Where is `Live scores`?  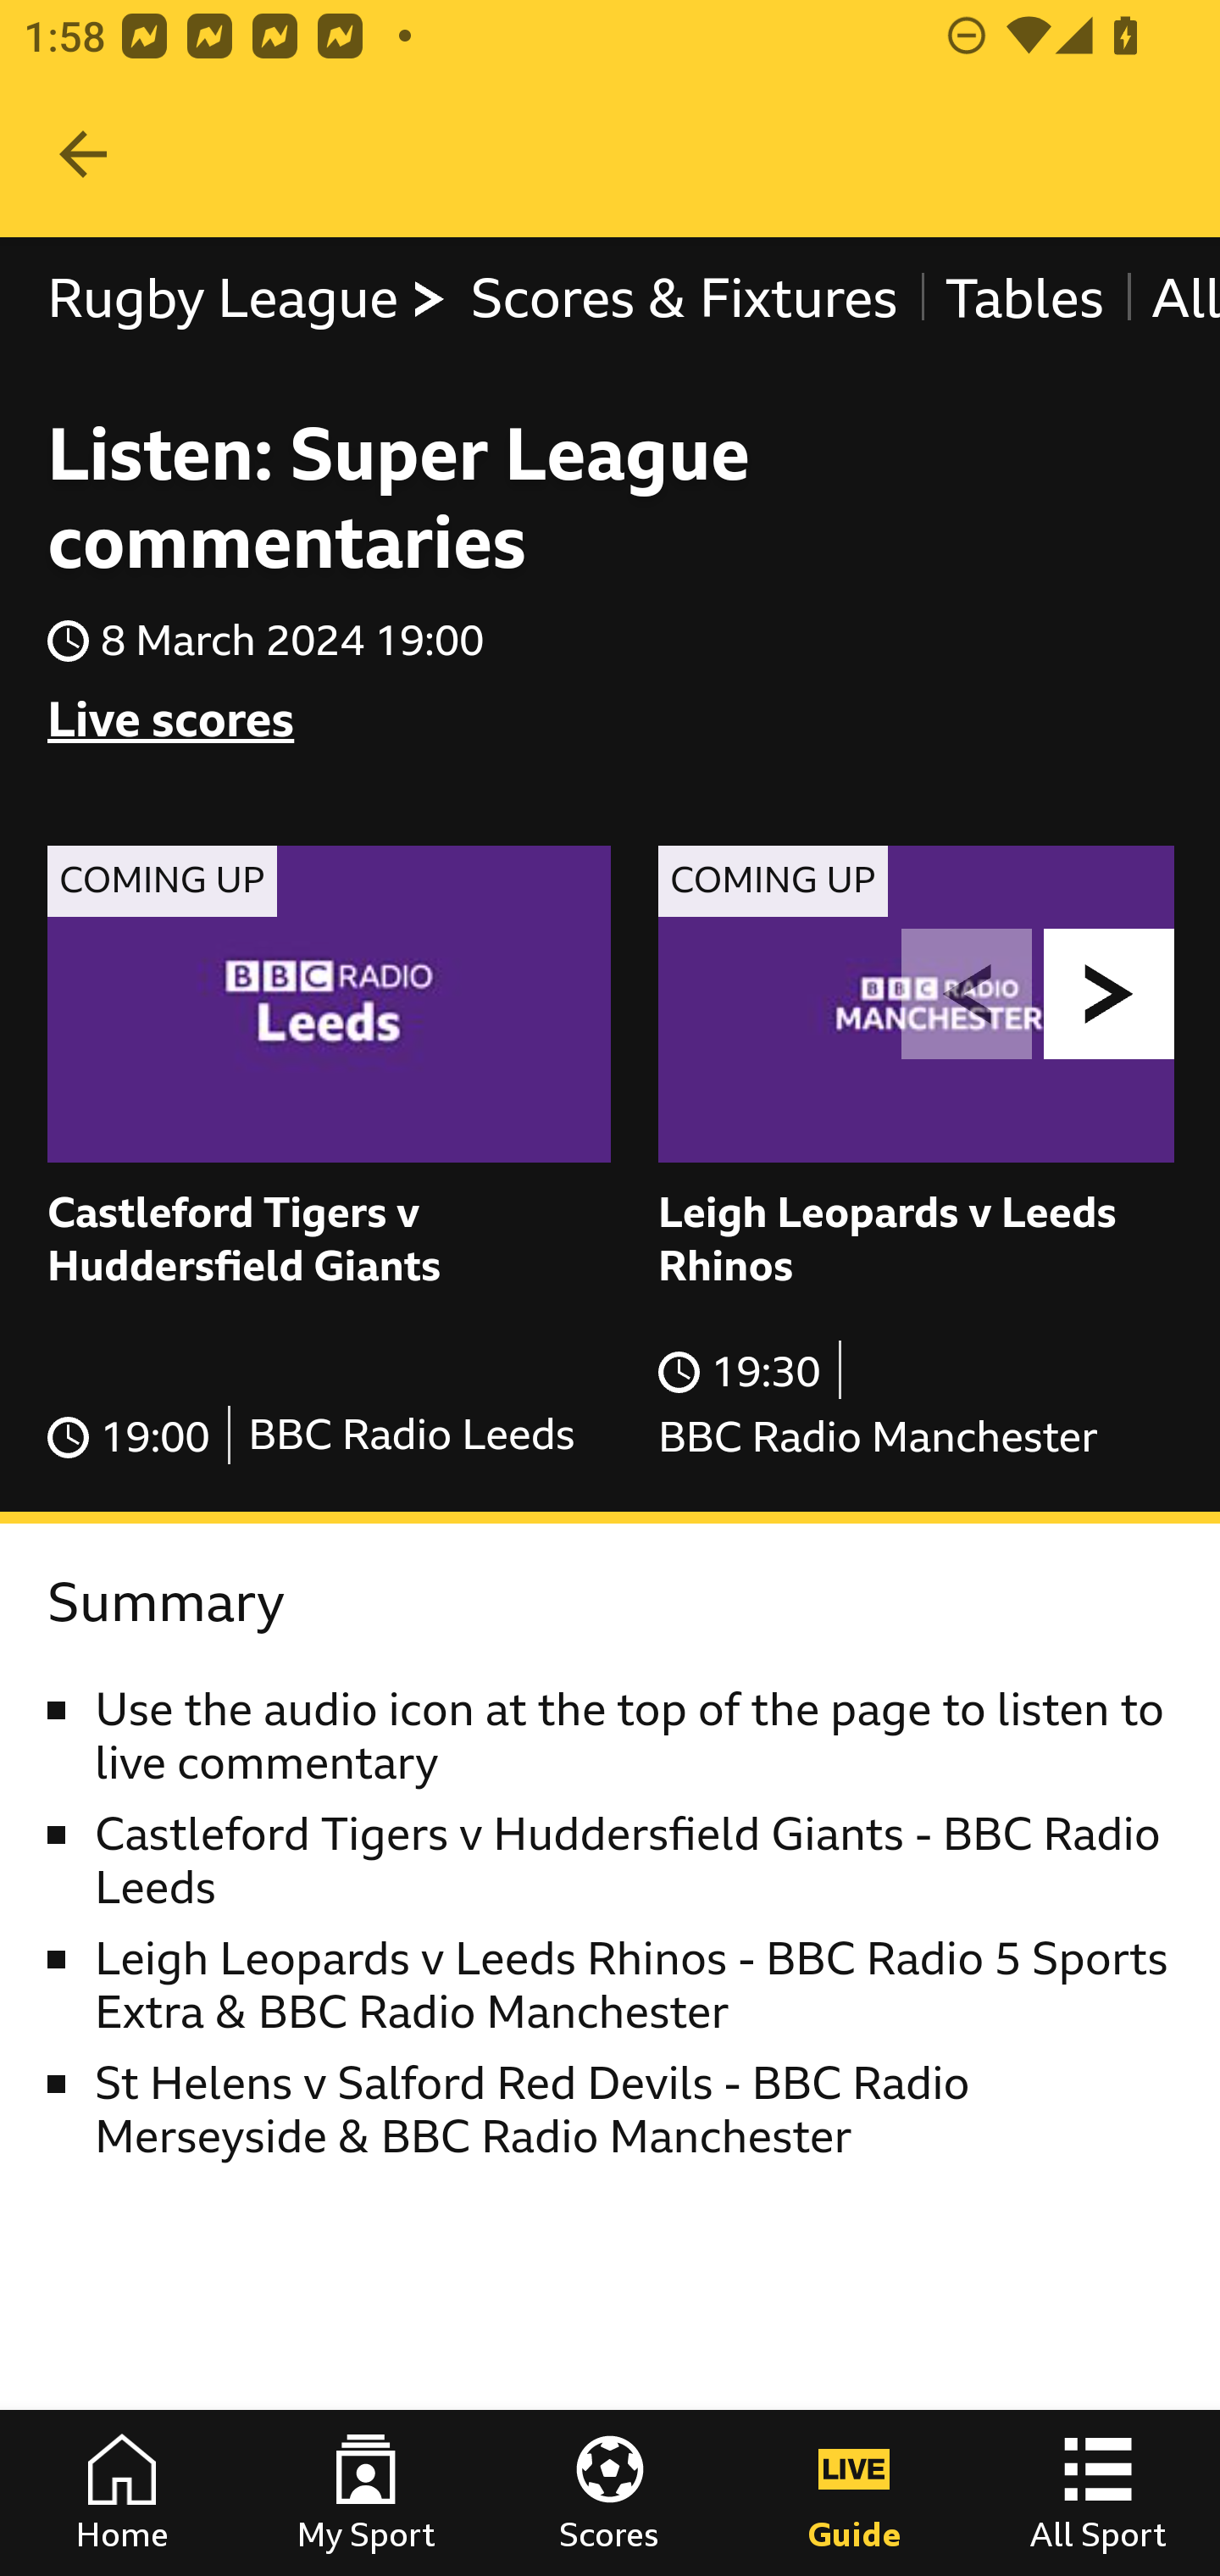
Live scores is located at coordinates (171, 719).